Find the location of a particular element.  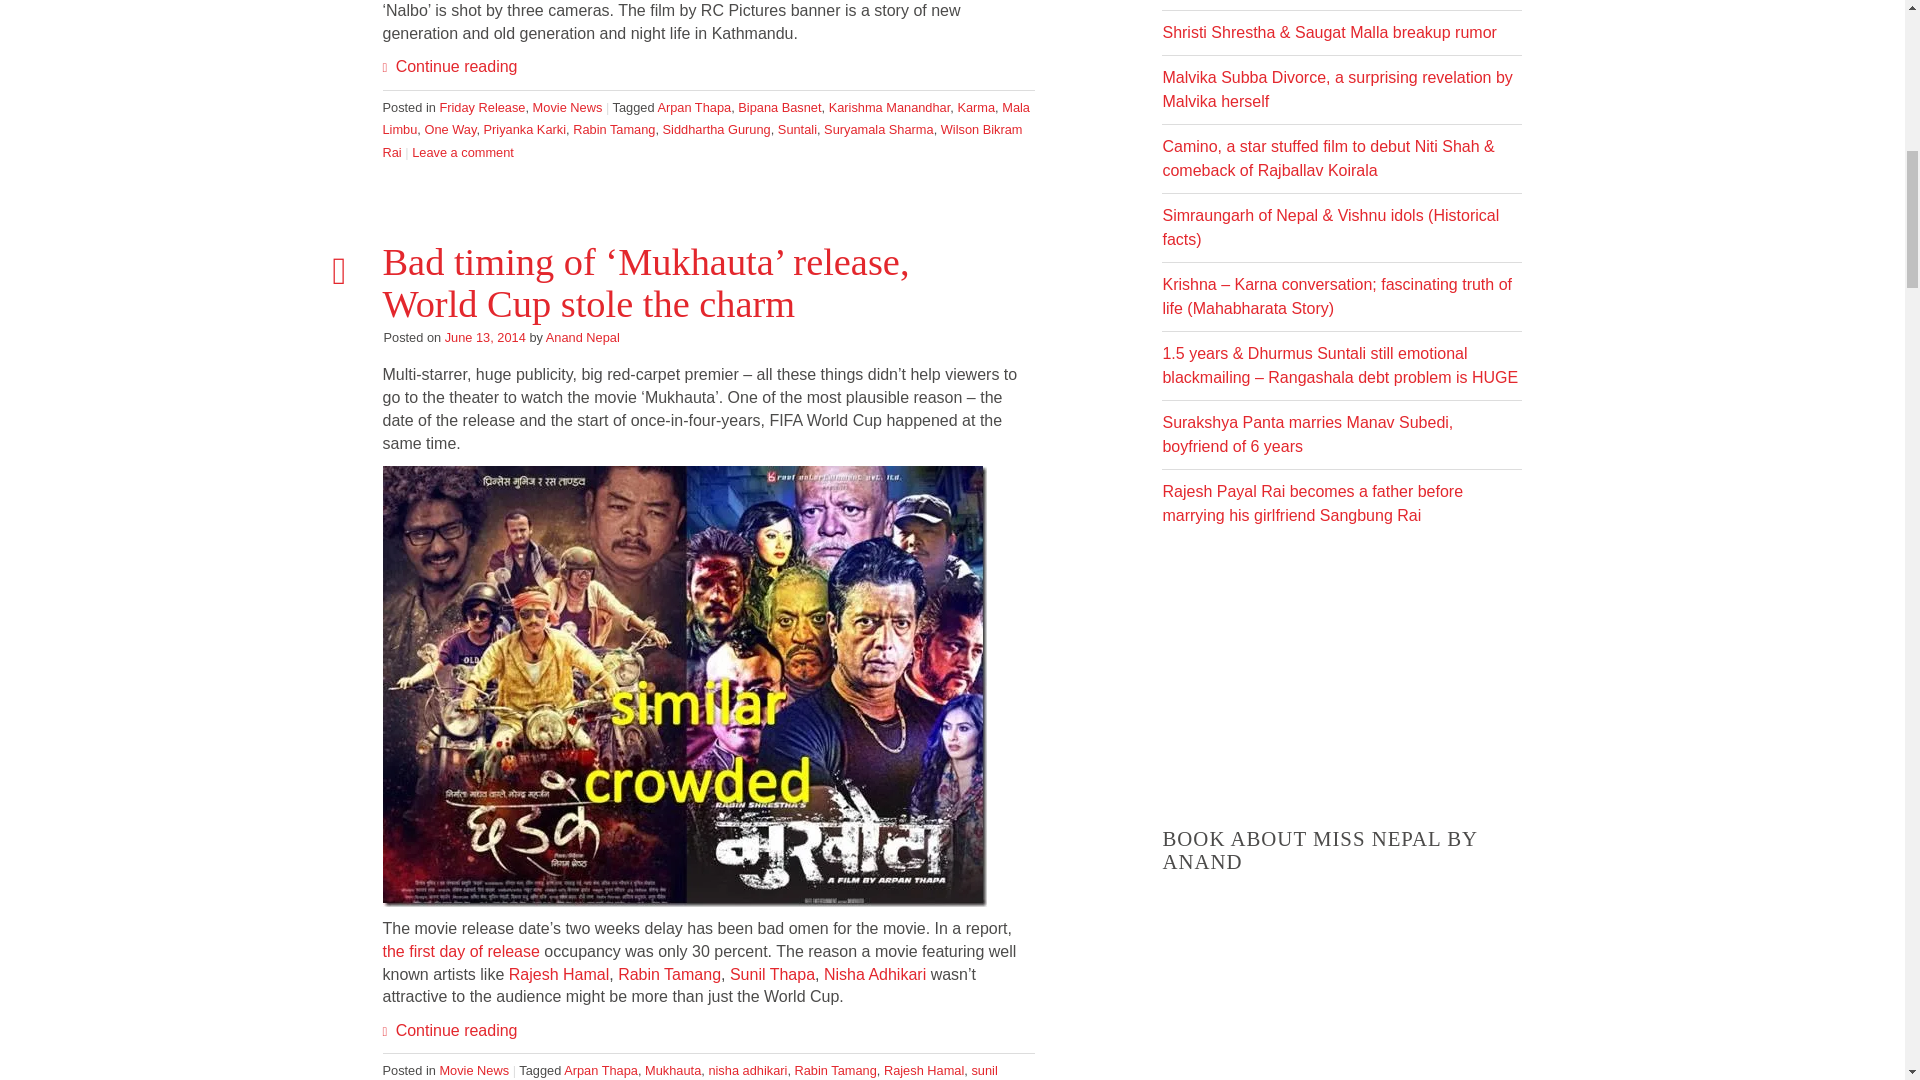

 Continue reading is located at coordinates (449, 66).